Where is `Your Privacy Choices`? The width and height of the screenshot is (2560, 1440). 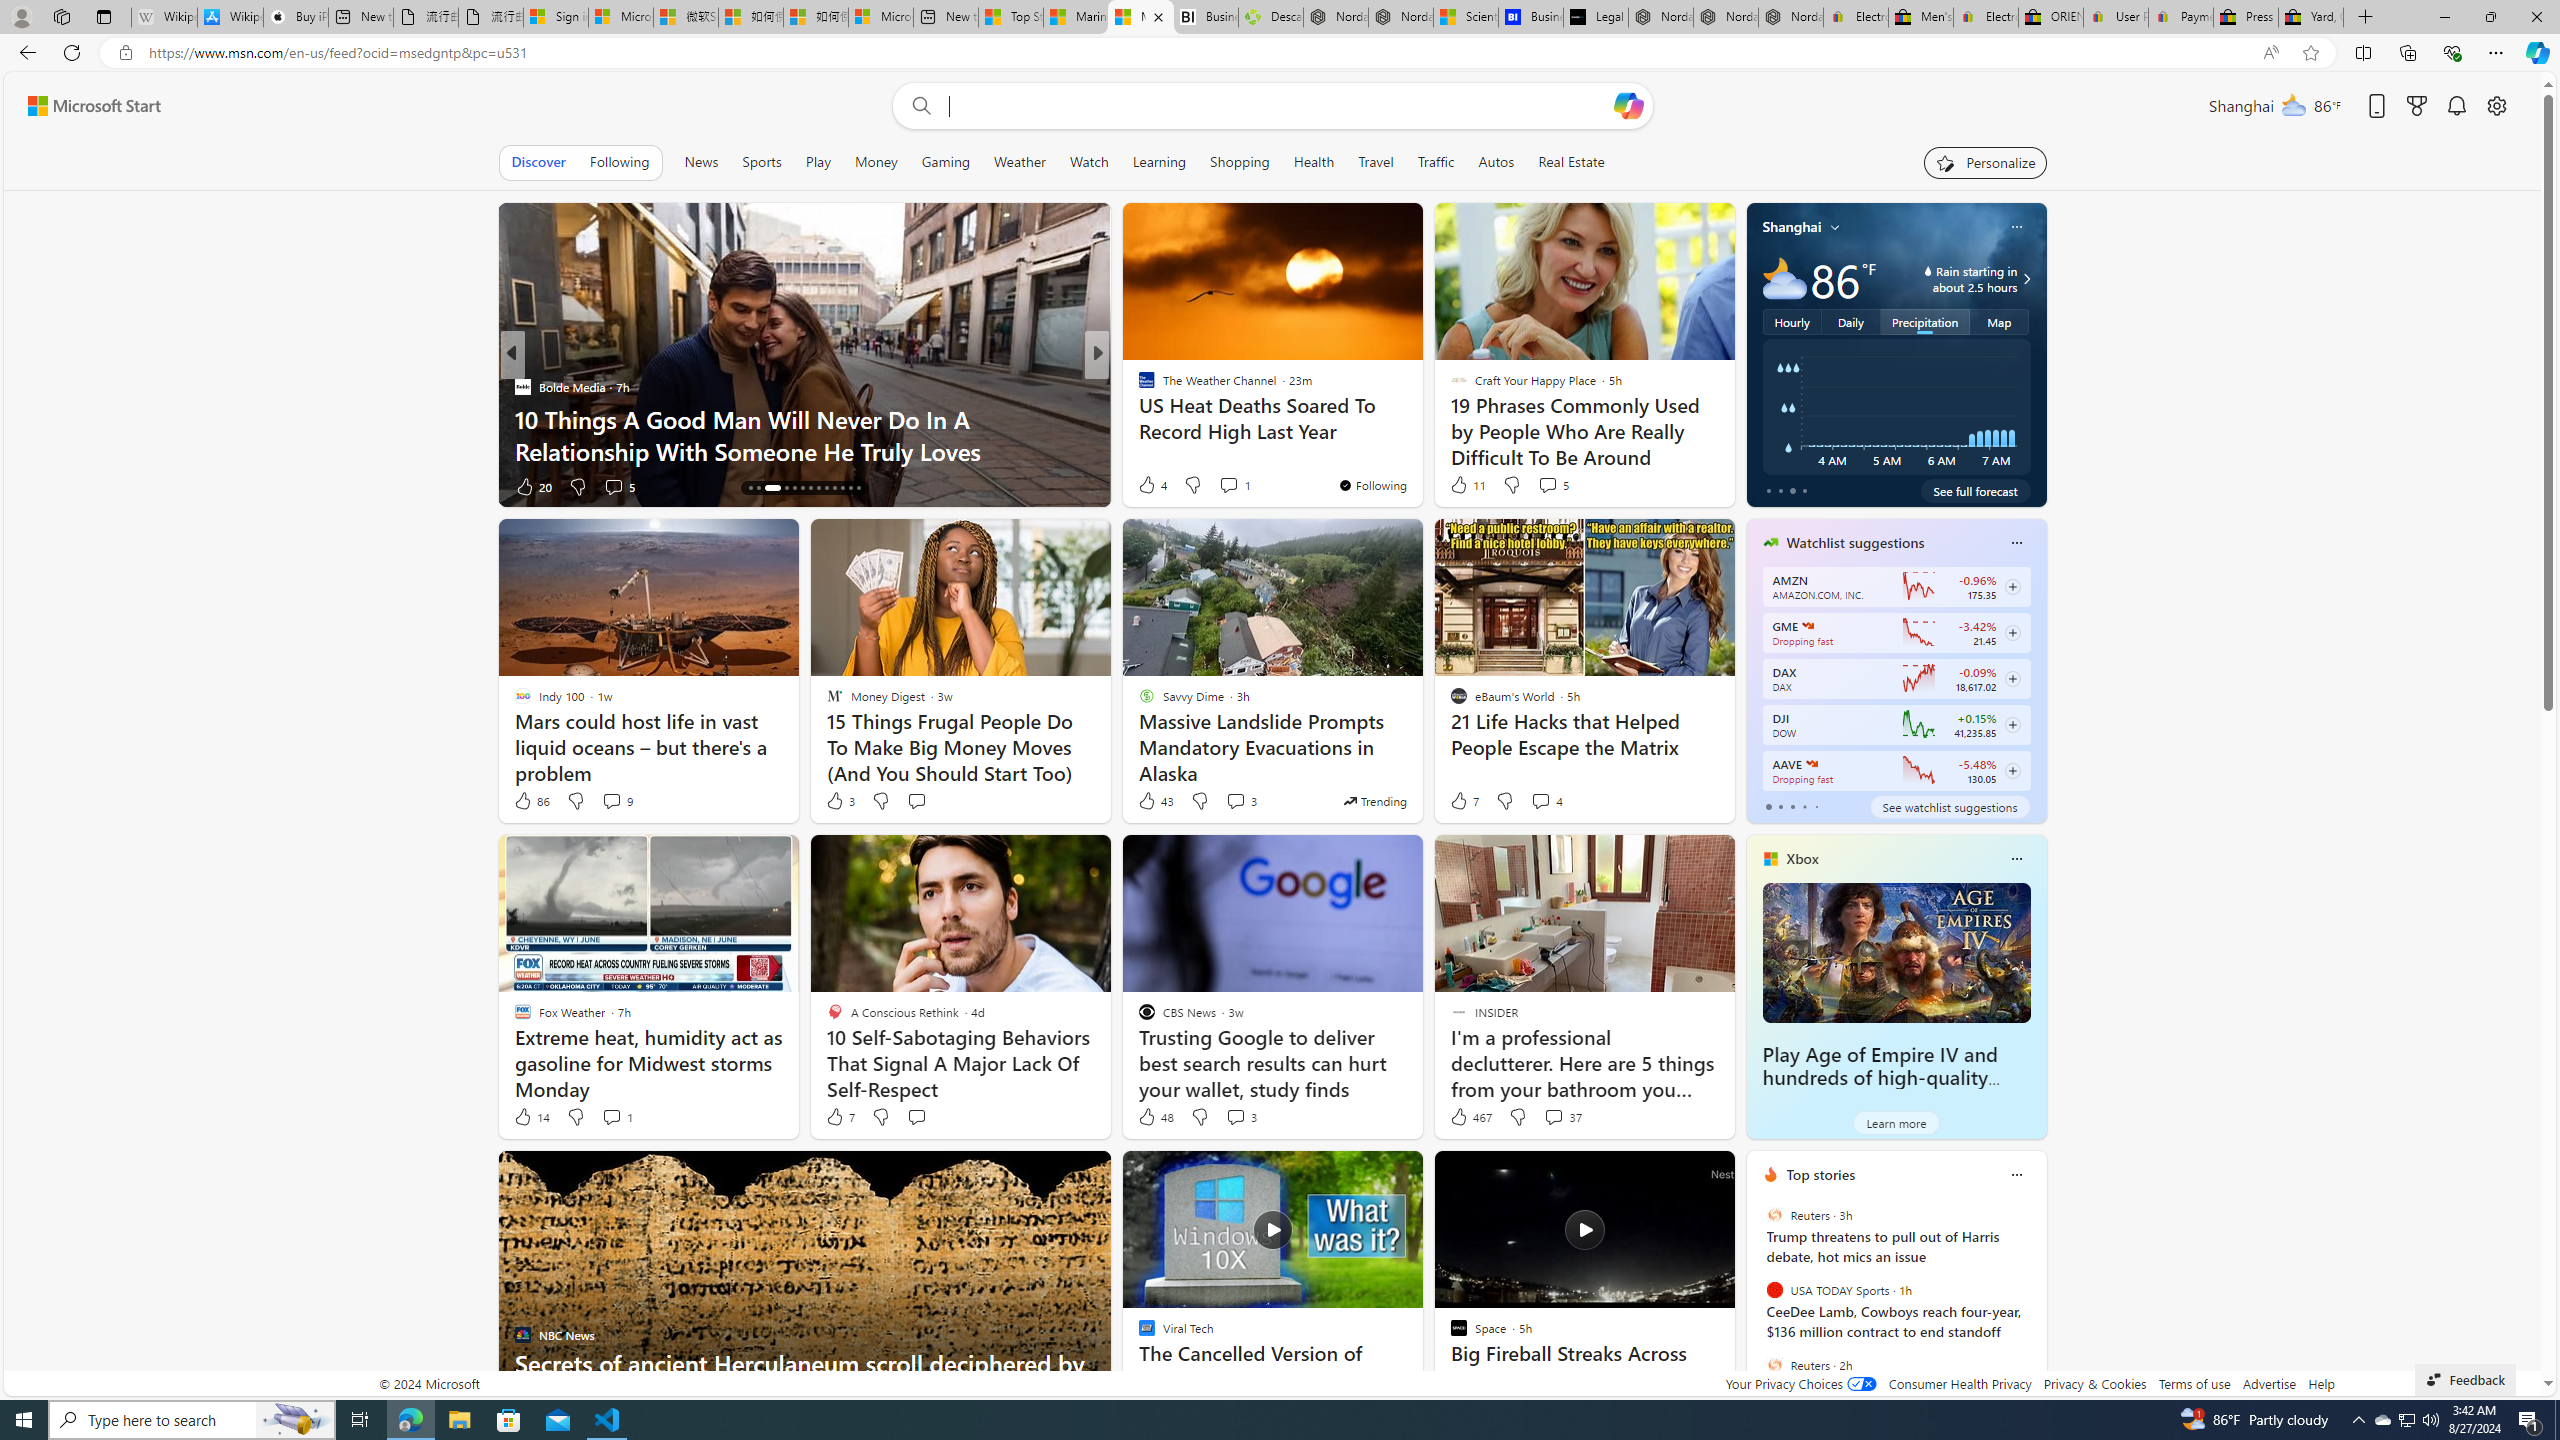
Your Privacy Choices is located at coordinates (1800, 1384).